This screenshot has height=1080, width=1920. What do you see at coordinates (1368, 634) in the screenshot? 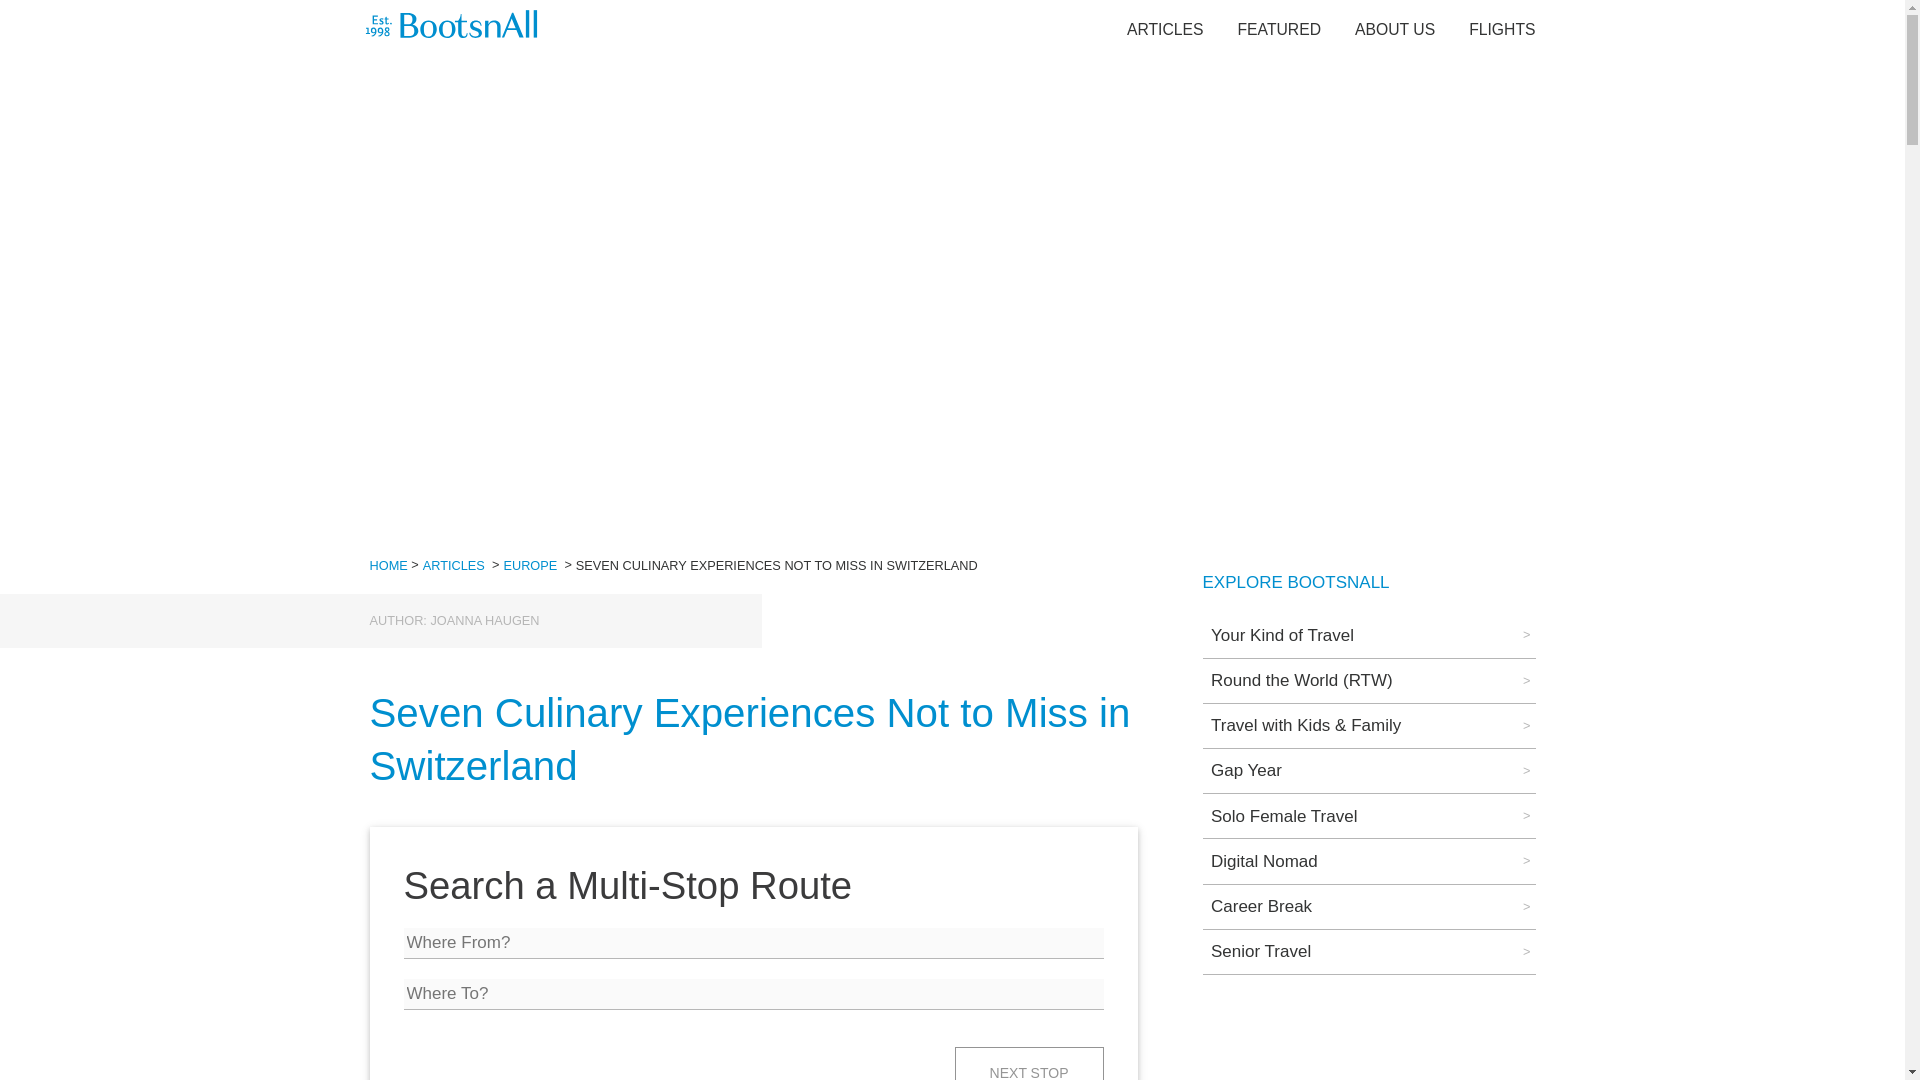
I see `Your Kind of Travel` at bounding box center [1368, 634].